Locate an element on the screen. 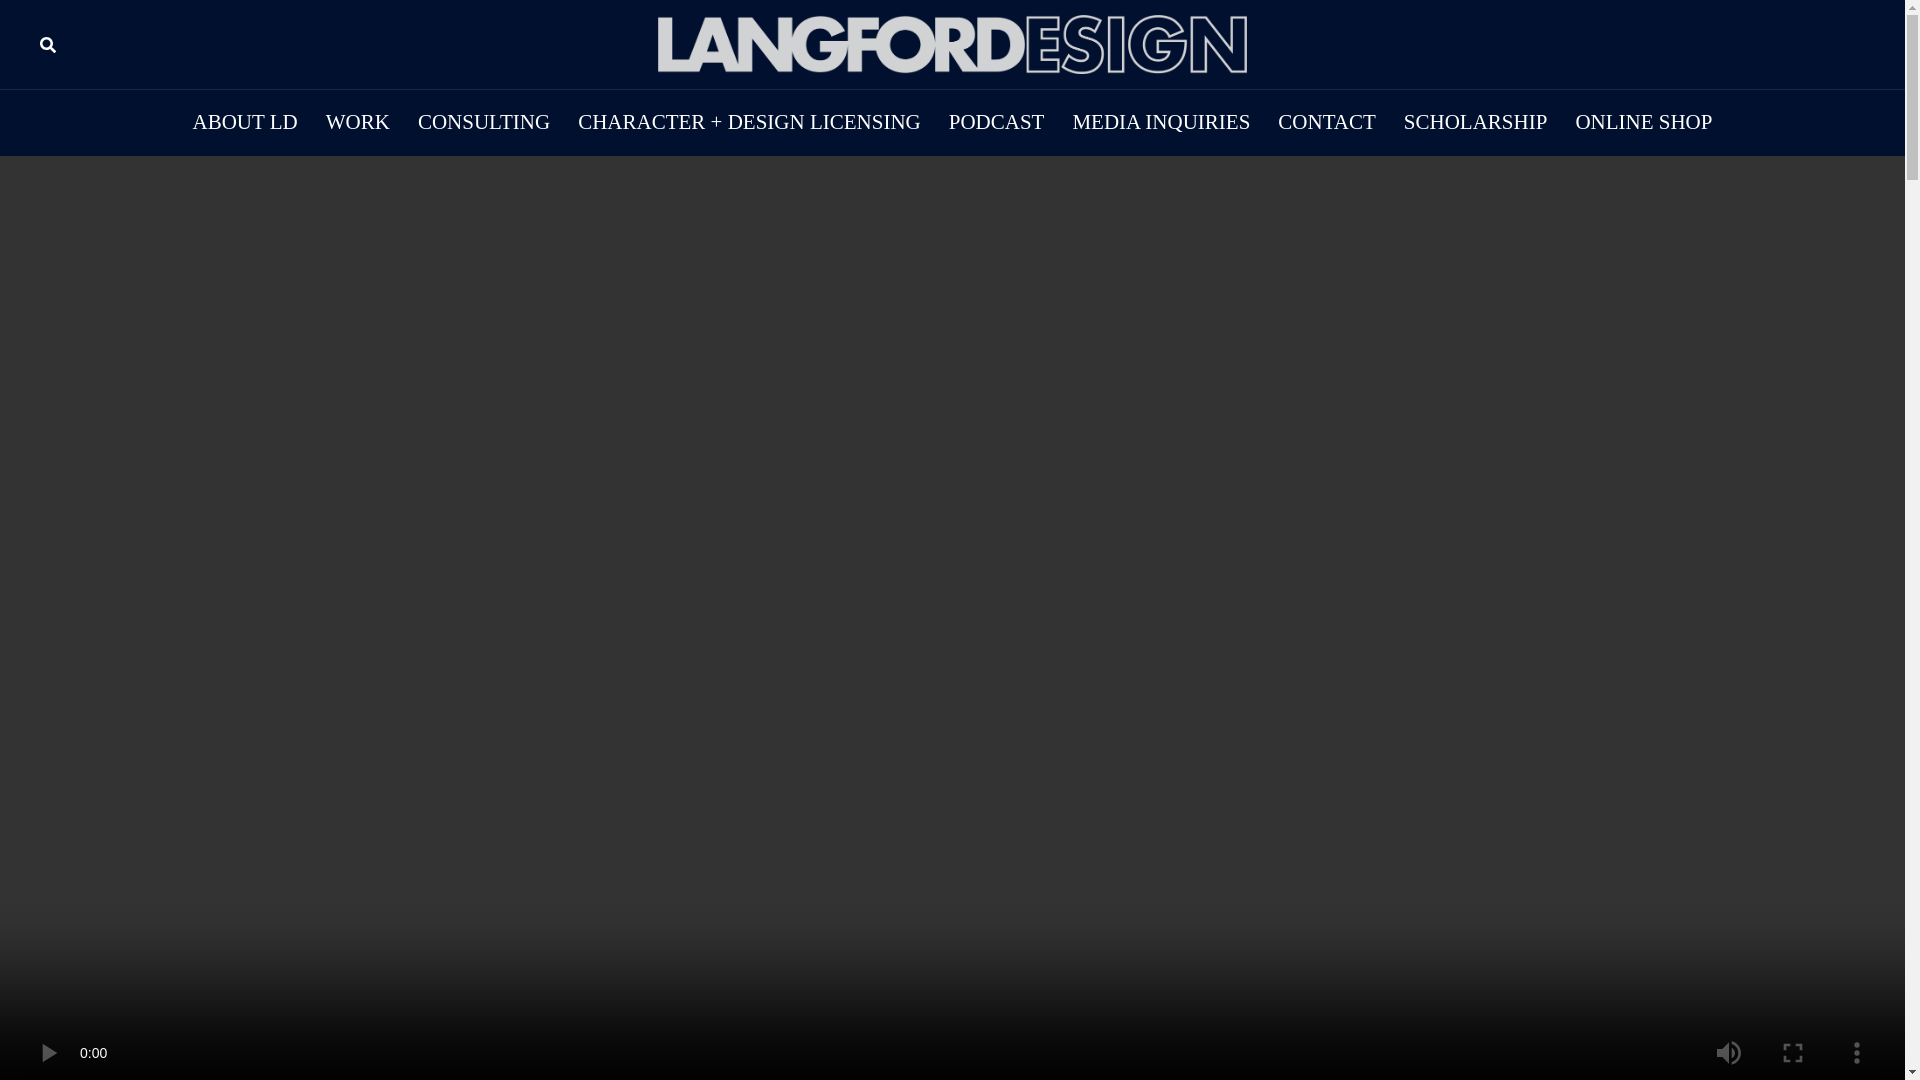 This screenshot has width=1920, height=1080. SCHOLARSHIP is located at coordinates (1475, 122).